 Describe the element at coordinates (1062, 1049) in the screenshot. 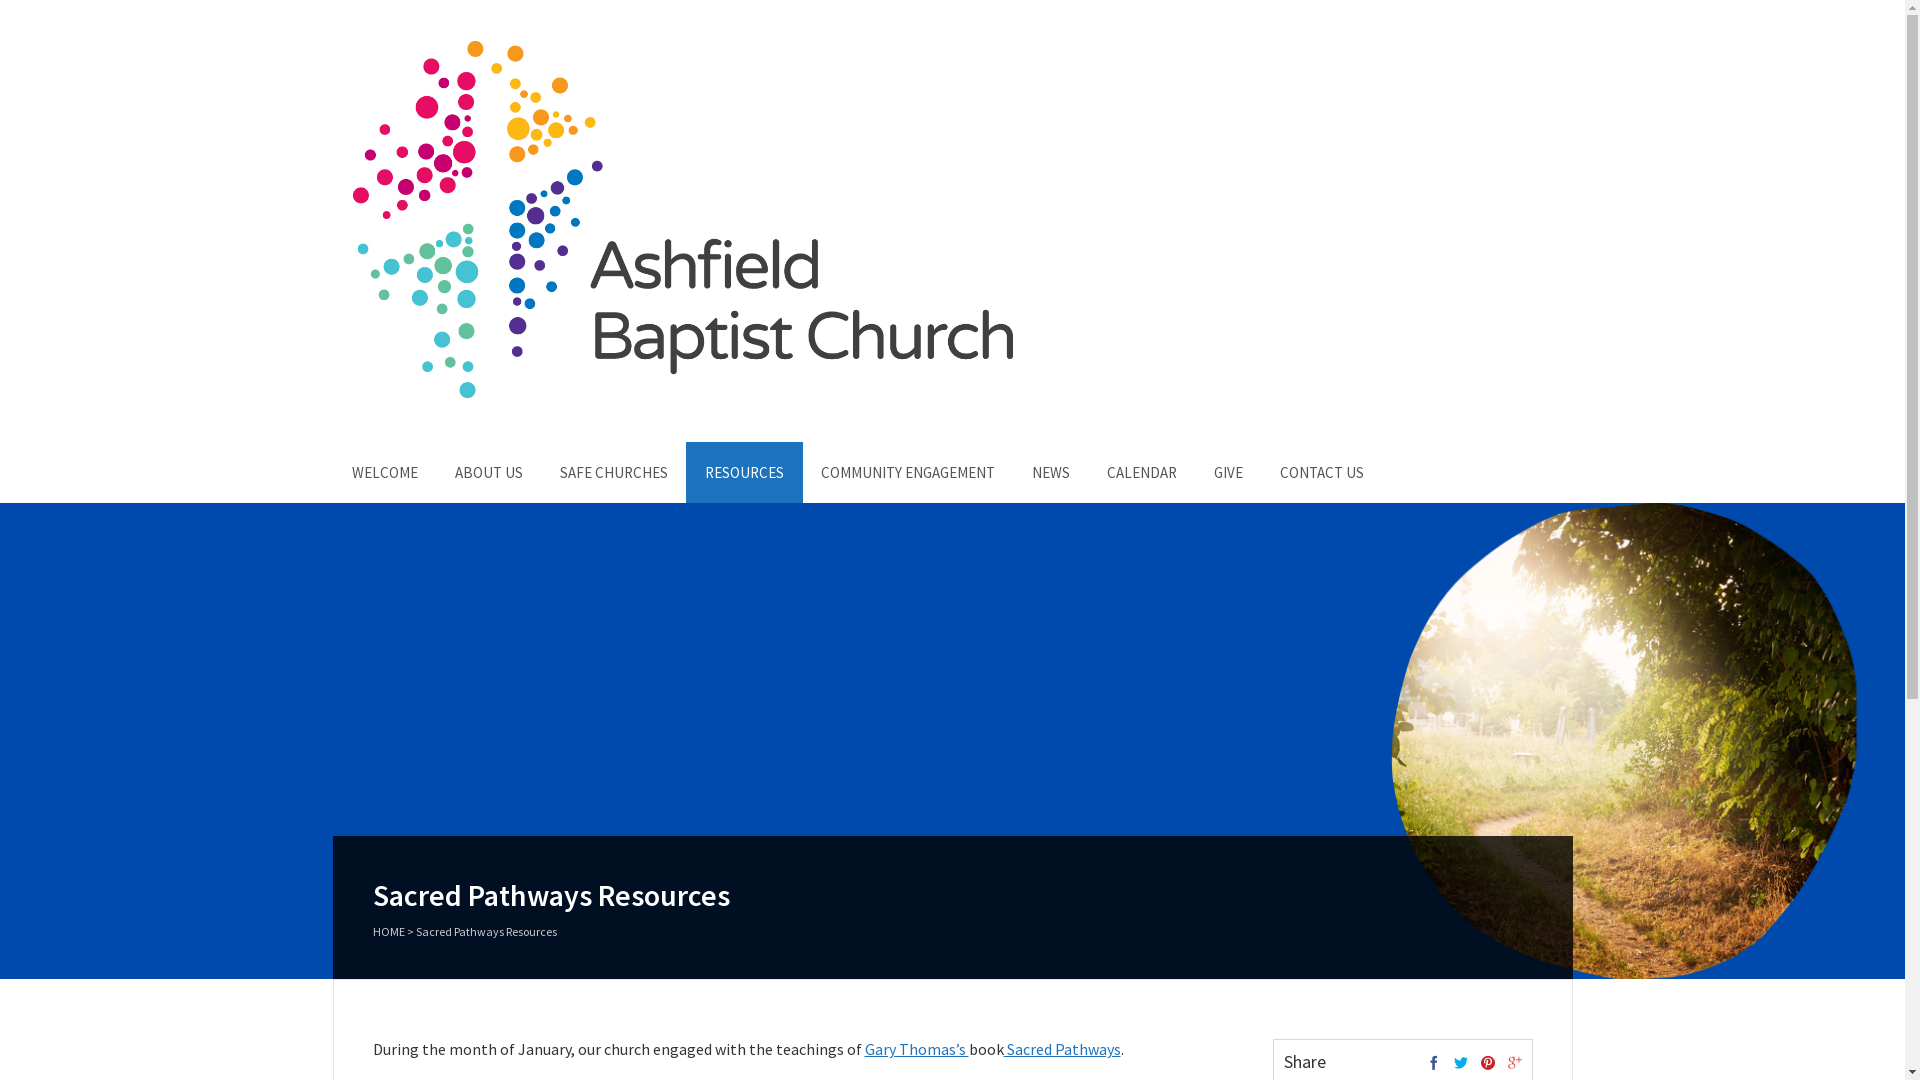

I see `Sacred Pathways` at that location.